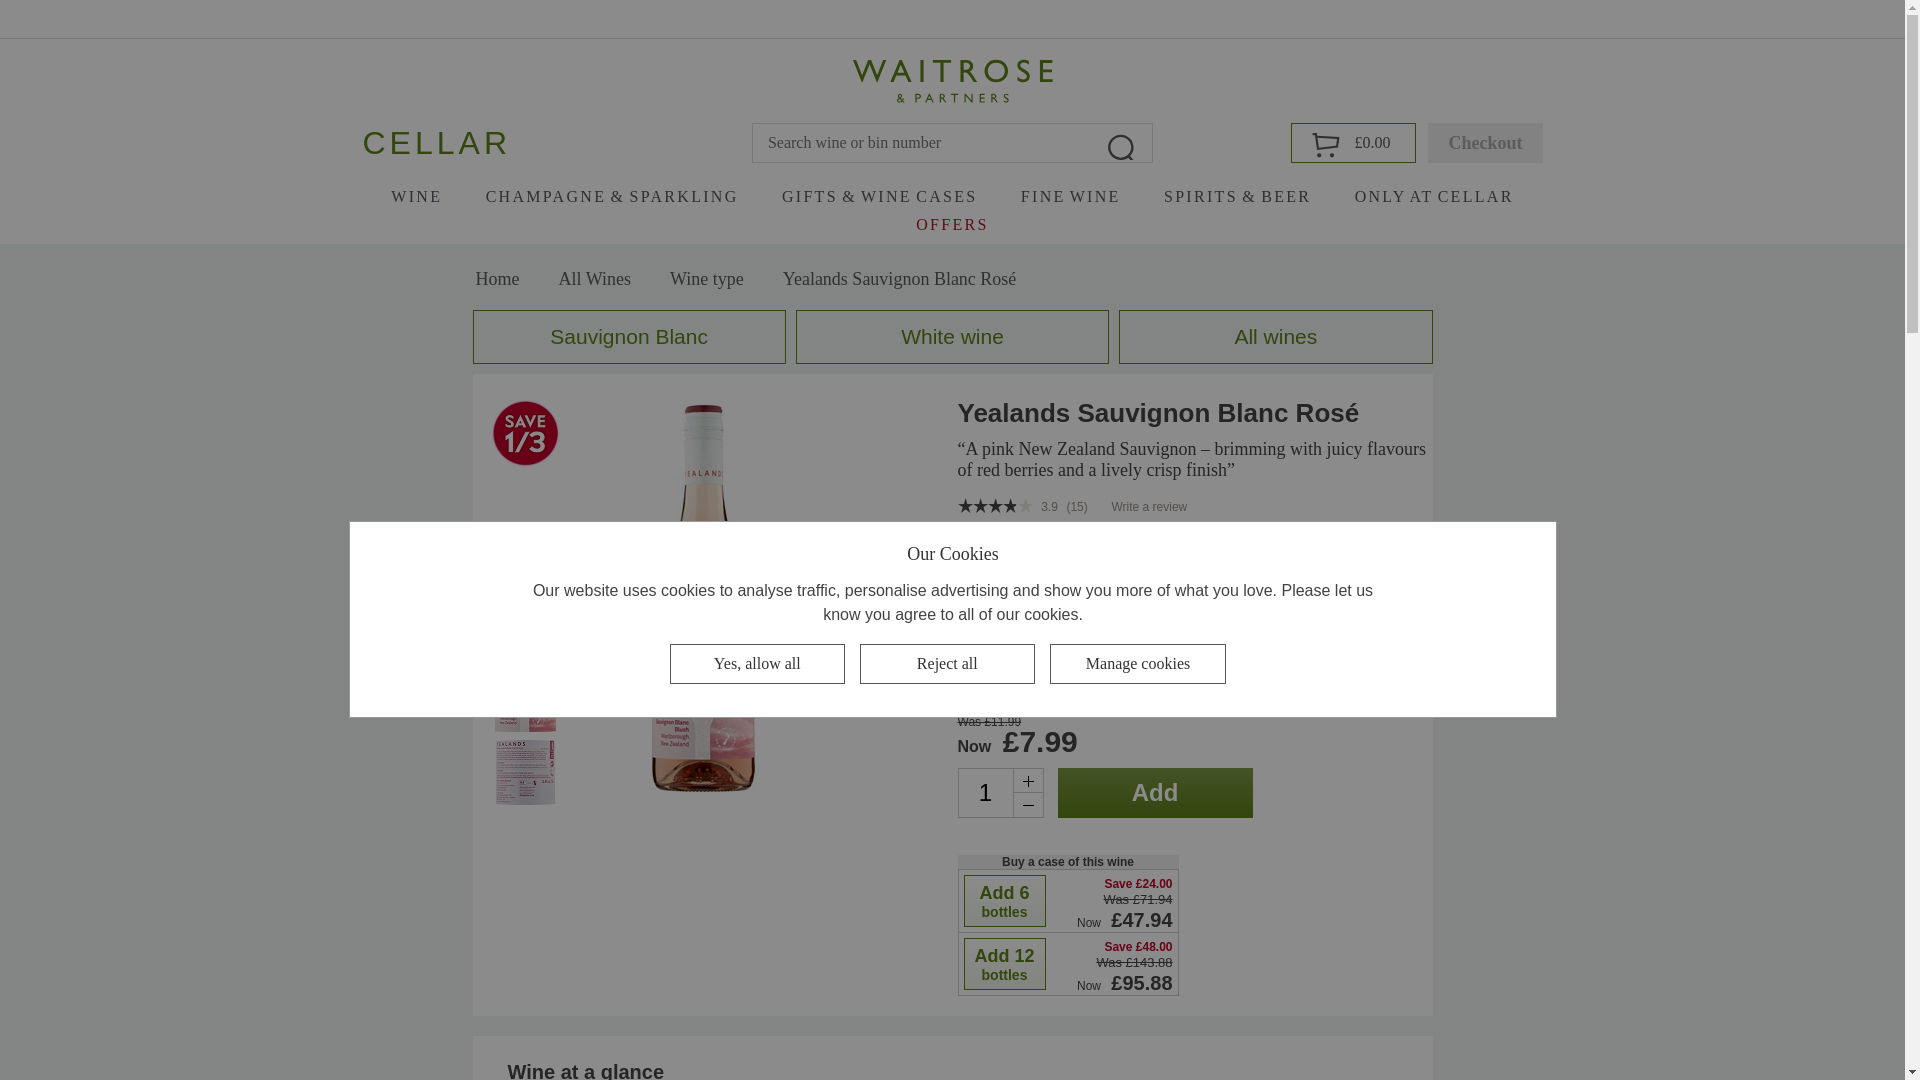 This screenshot has height=1080, width=1920. What do you see at coordinates (416, 200) in the screenshot?
I see `WINE` at bounding box center [416, 200].